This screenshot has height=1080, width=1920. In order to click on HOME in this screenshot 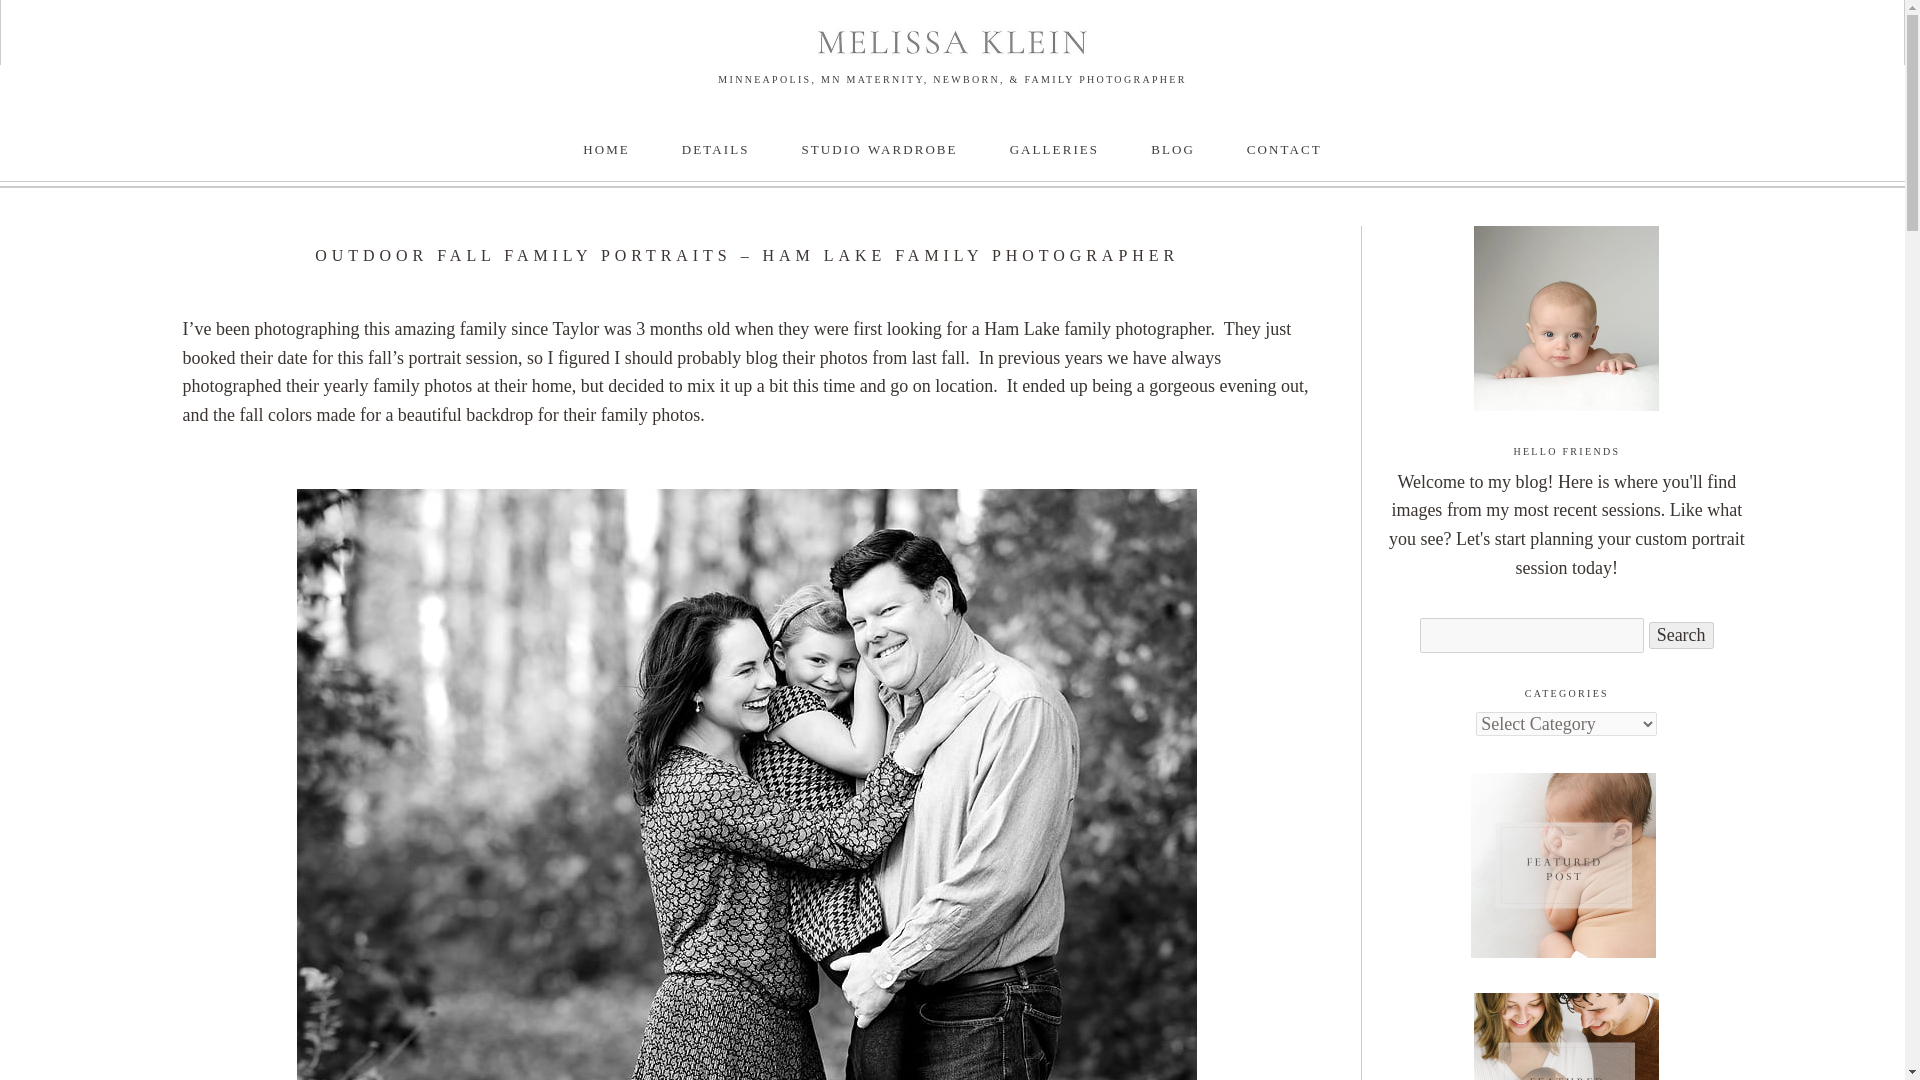, I will do `click(606, 148)`.